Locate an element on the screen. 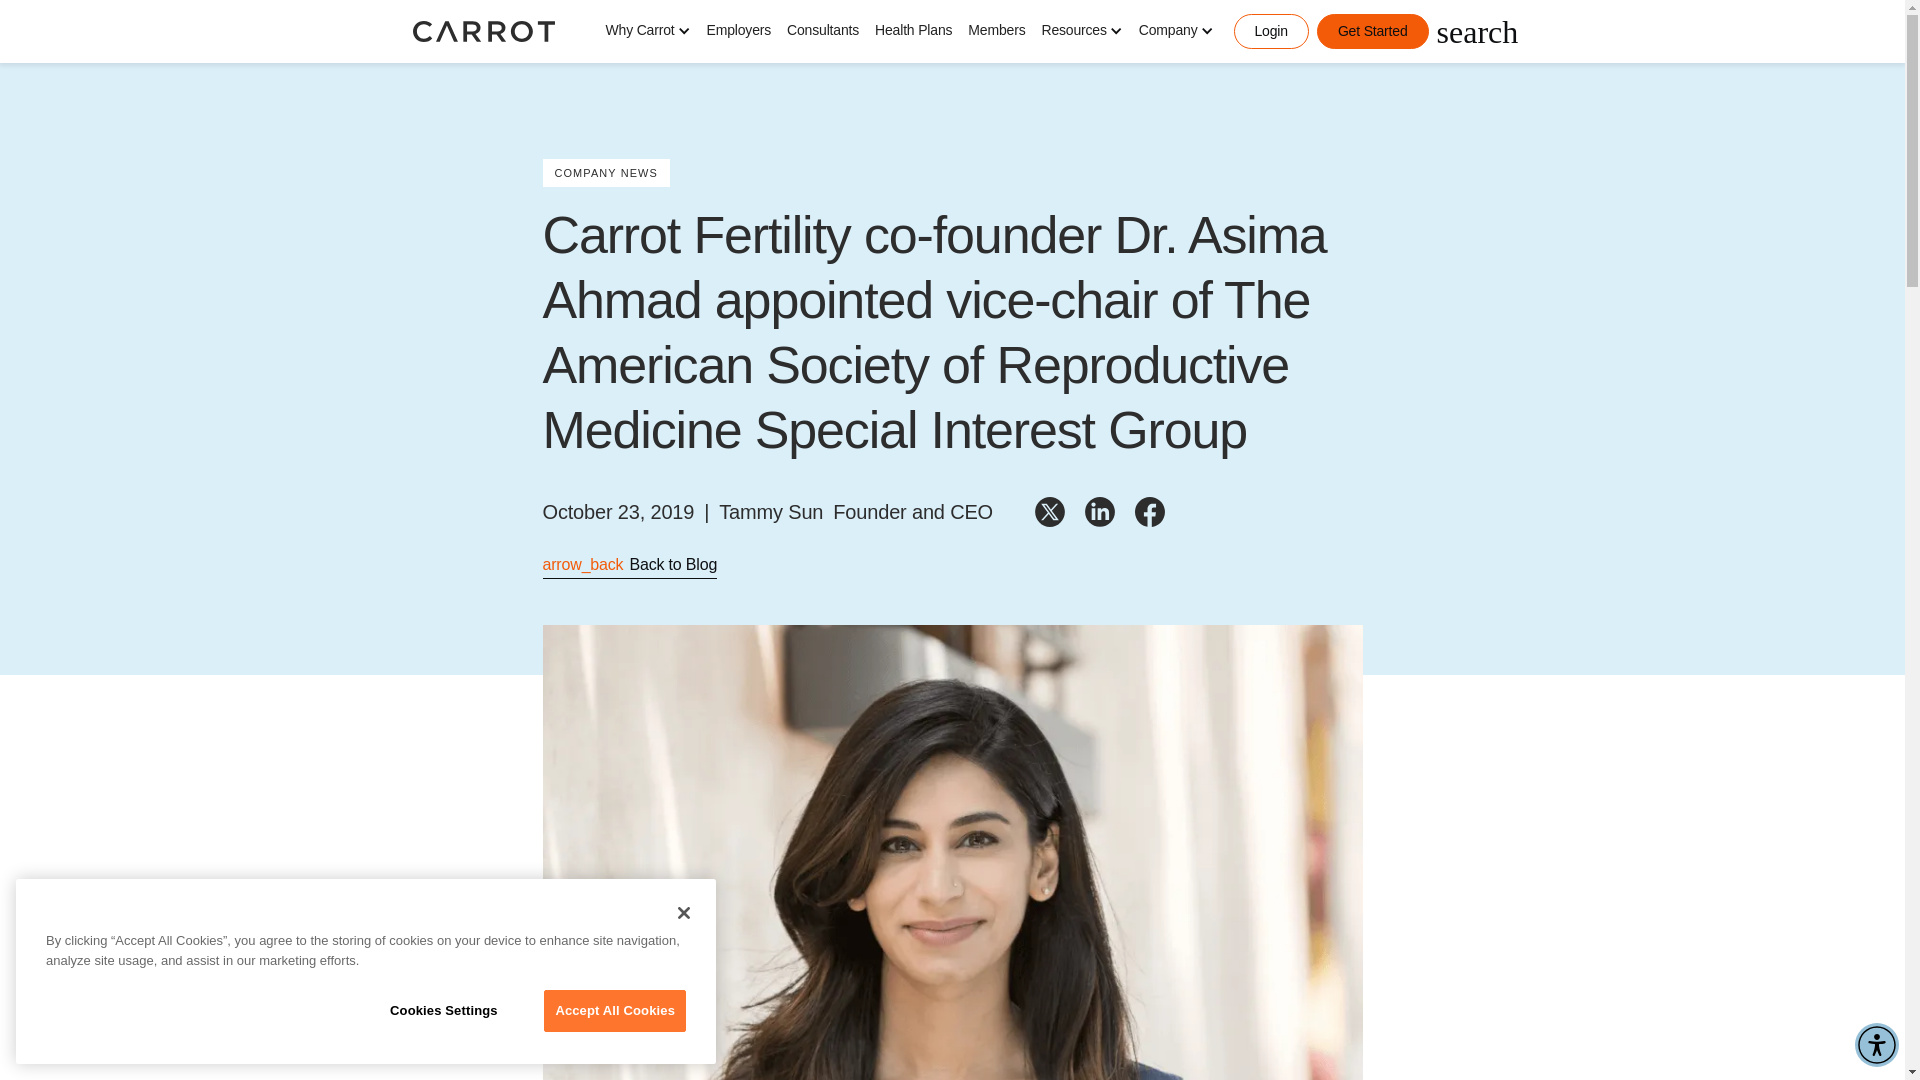 This screenshot has height=1080, width=1920. Accessibility Menu is located at coordinates (1876, 1044).